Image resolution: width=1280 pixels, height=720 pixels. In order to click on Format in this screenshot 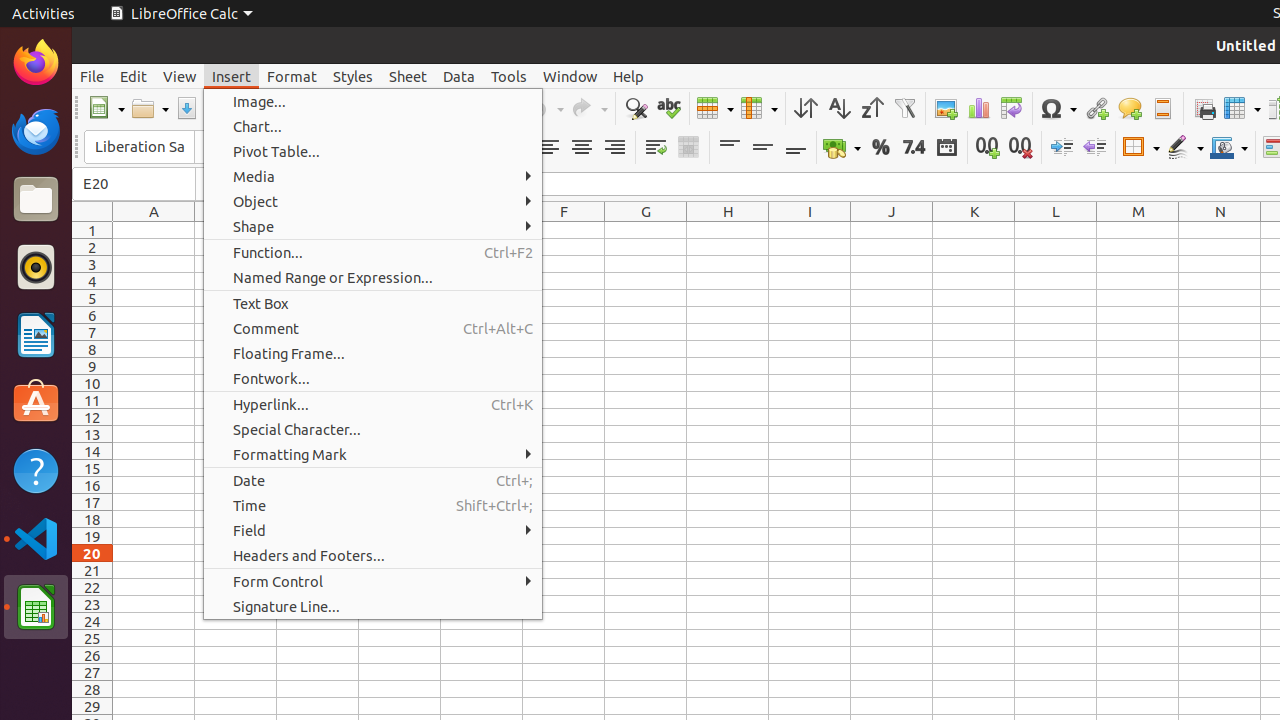, I will do `click(292, 76)`.